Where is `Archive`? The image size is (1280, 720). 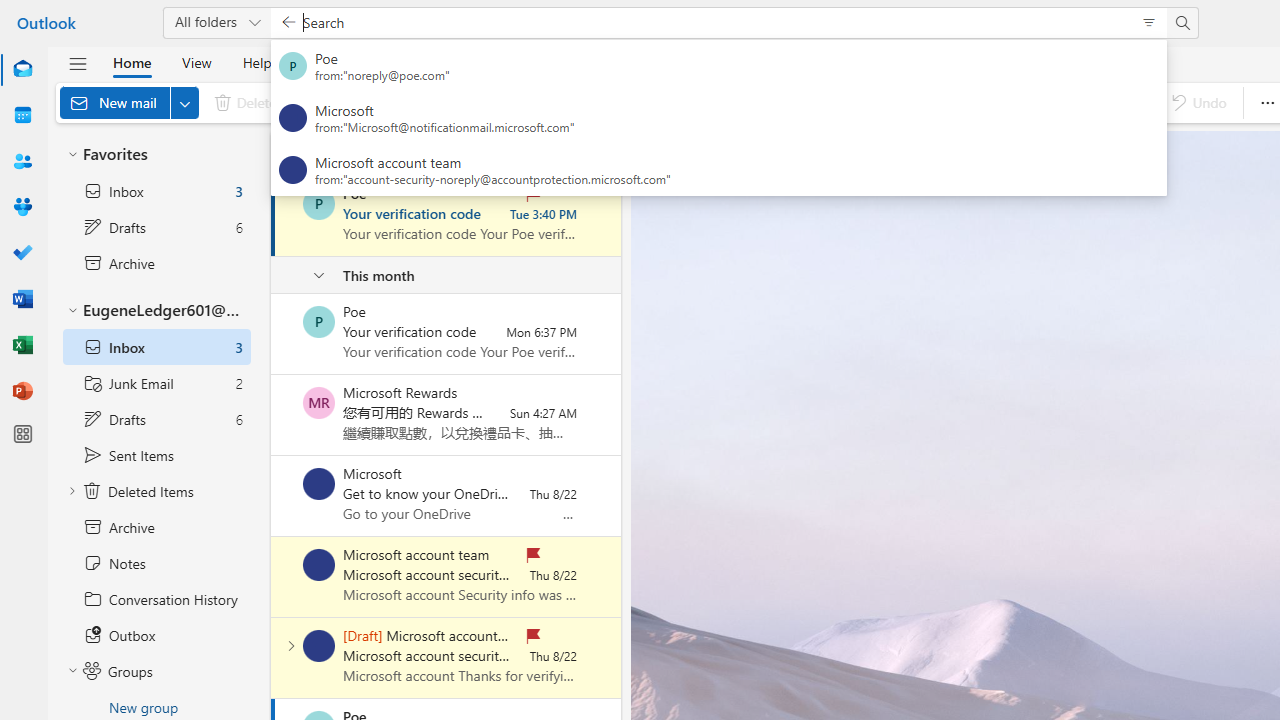 Archive is located at coordinates (343, 102).